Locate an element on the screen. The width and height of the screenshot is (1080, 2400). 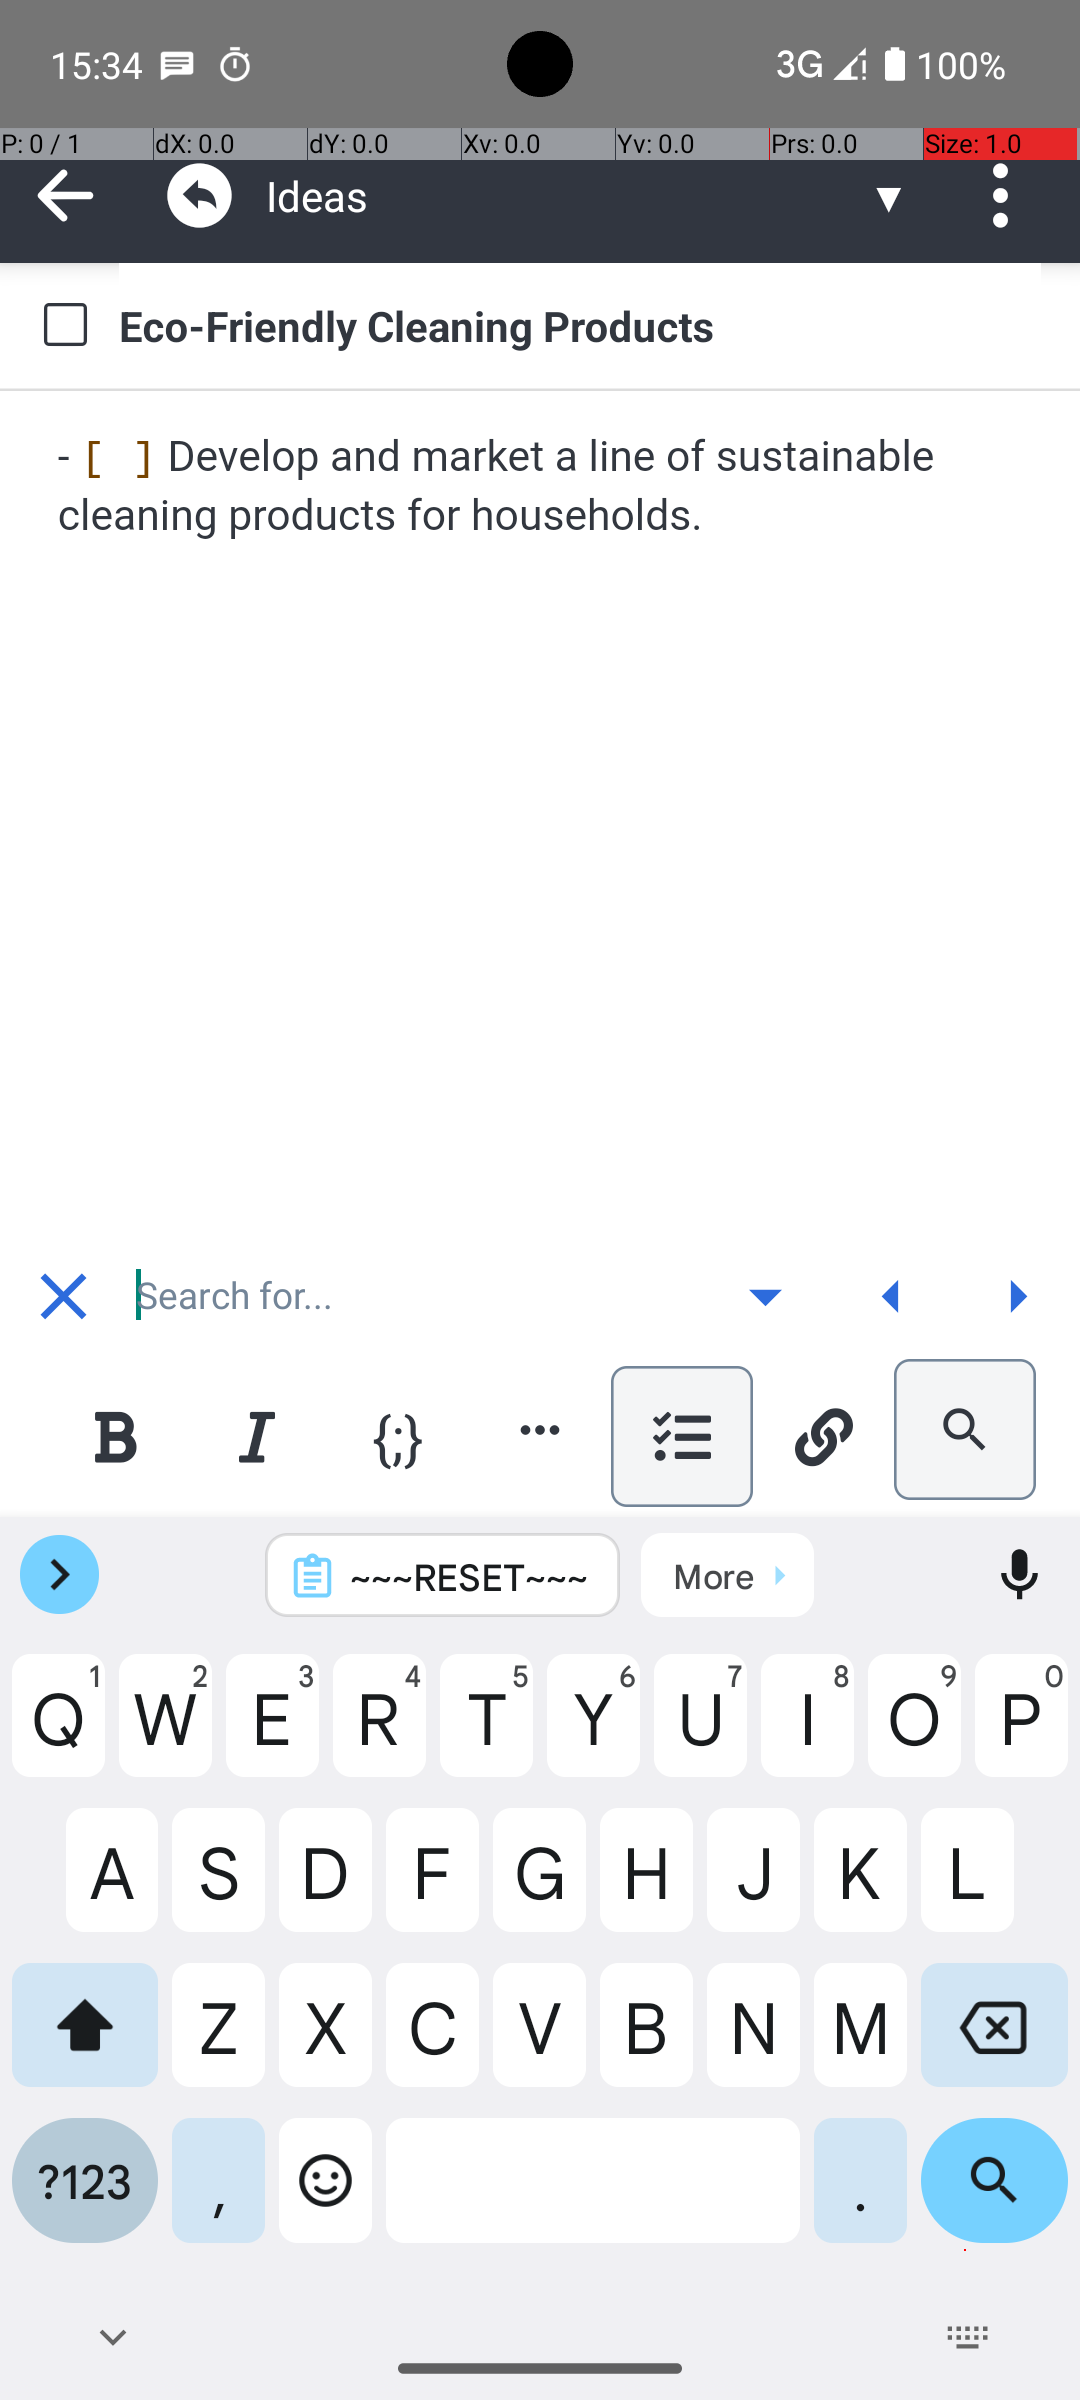
▼ is located at coordinates (889, 196).